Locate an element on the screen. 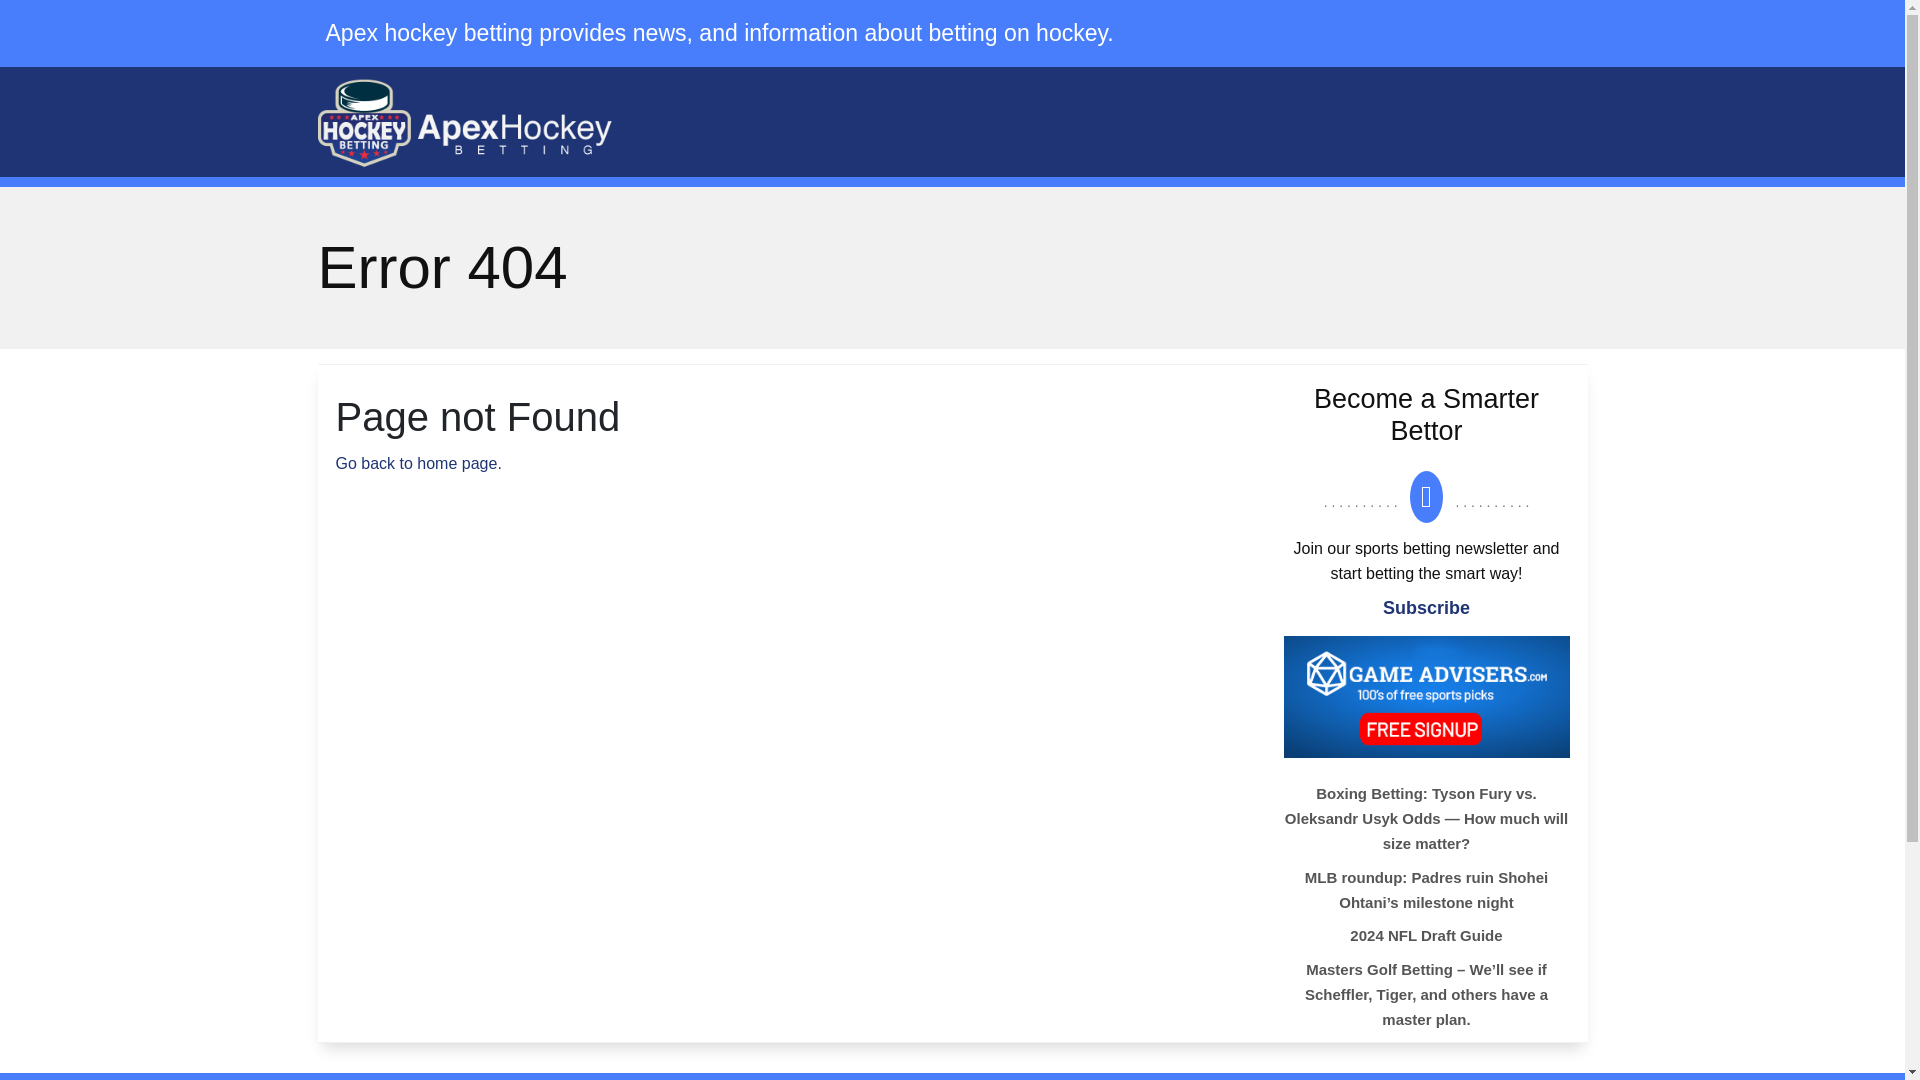  Go back to home page. is located at coordinates (418, 462).